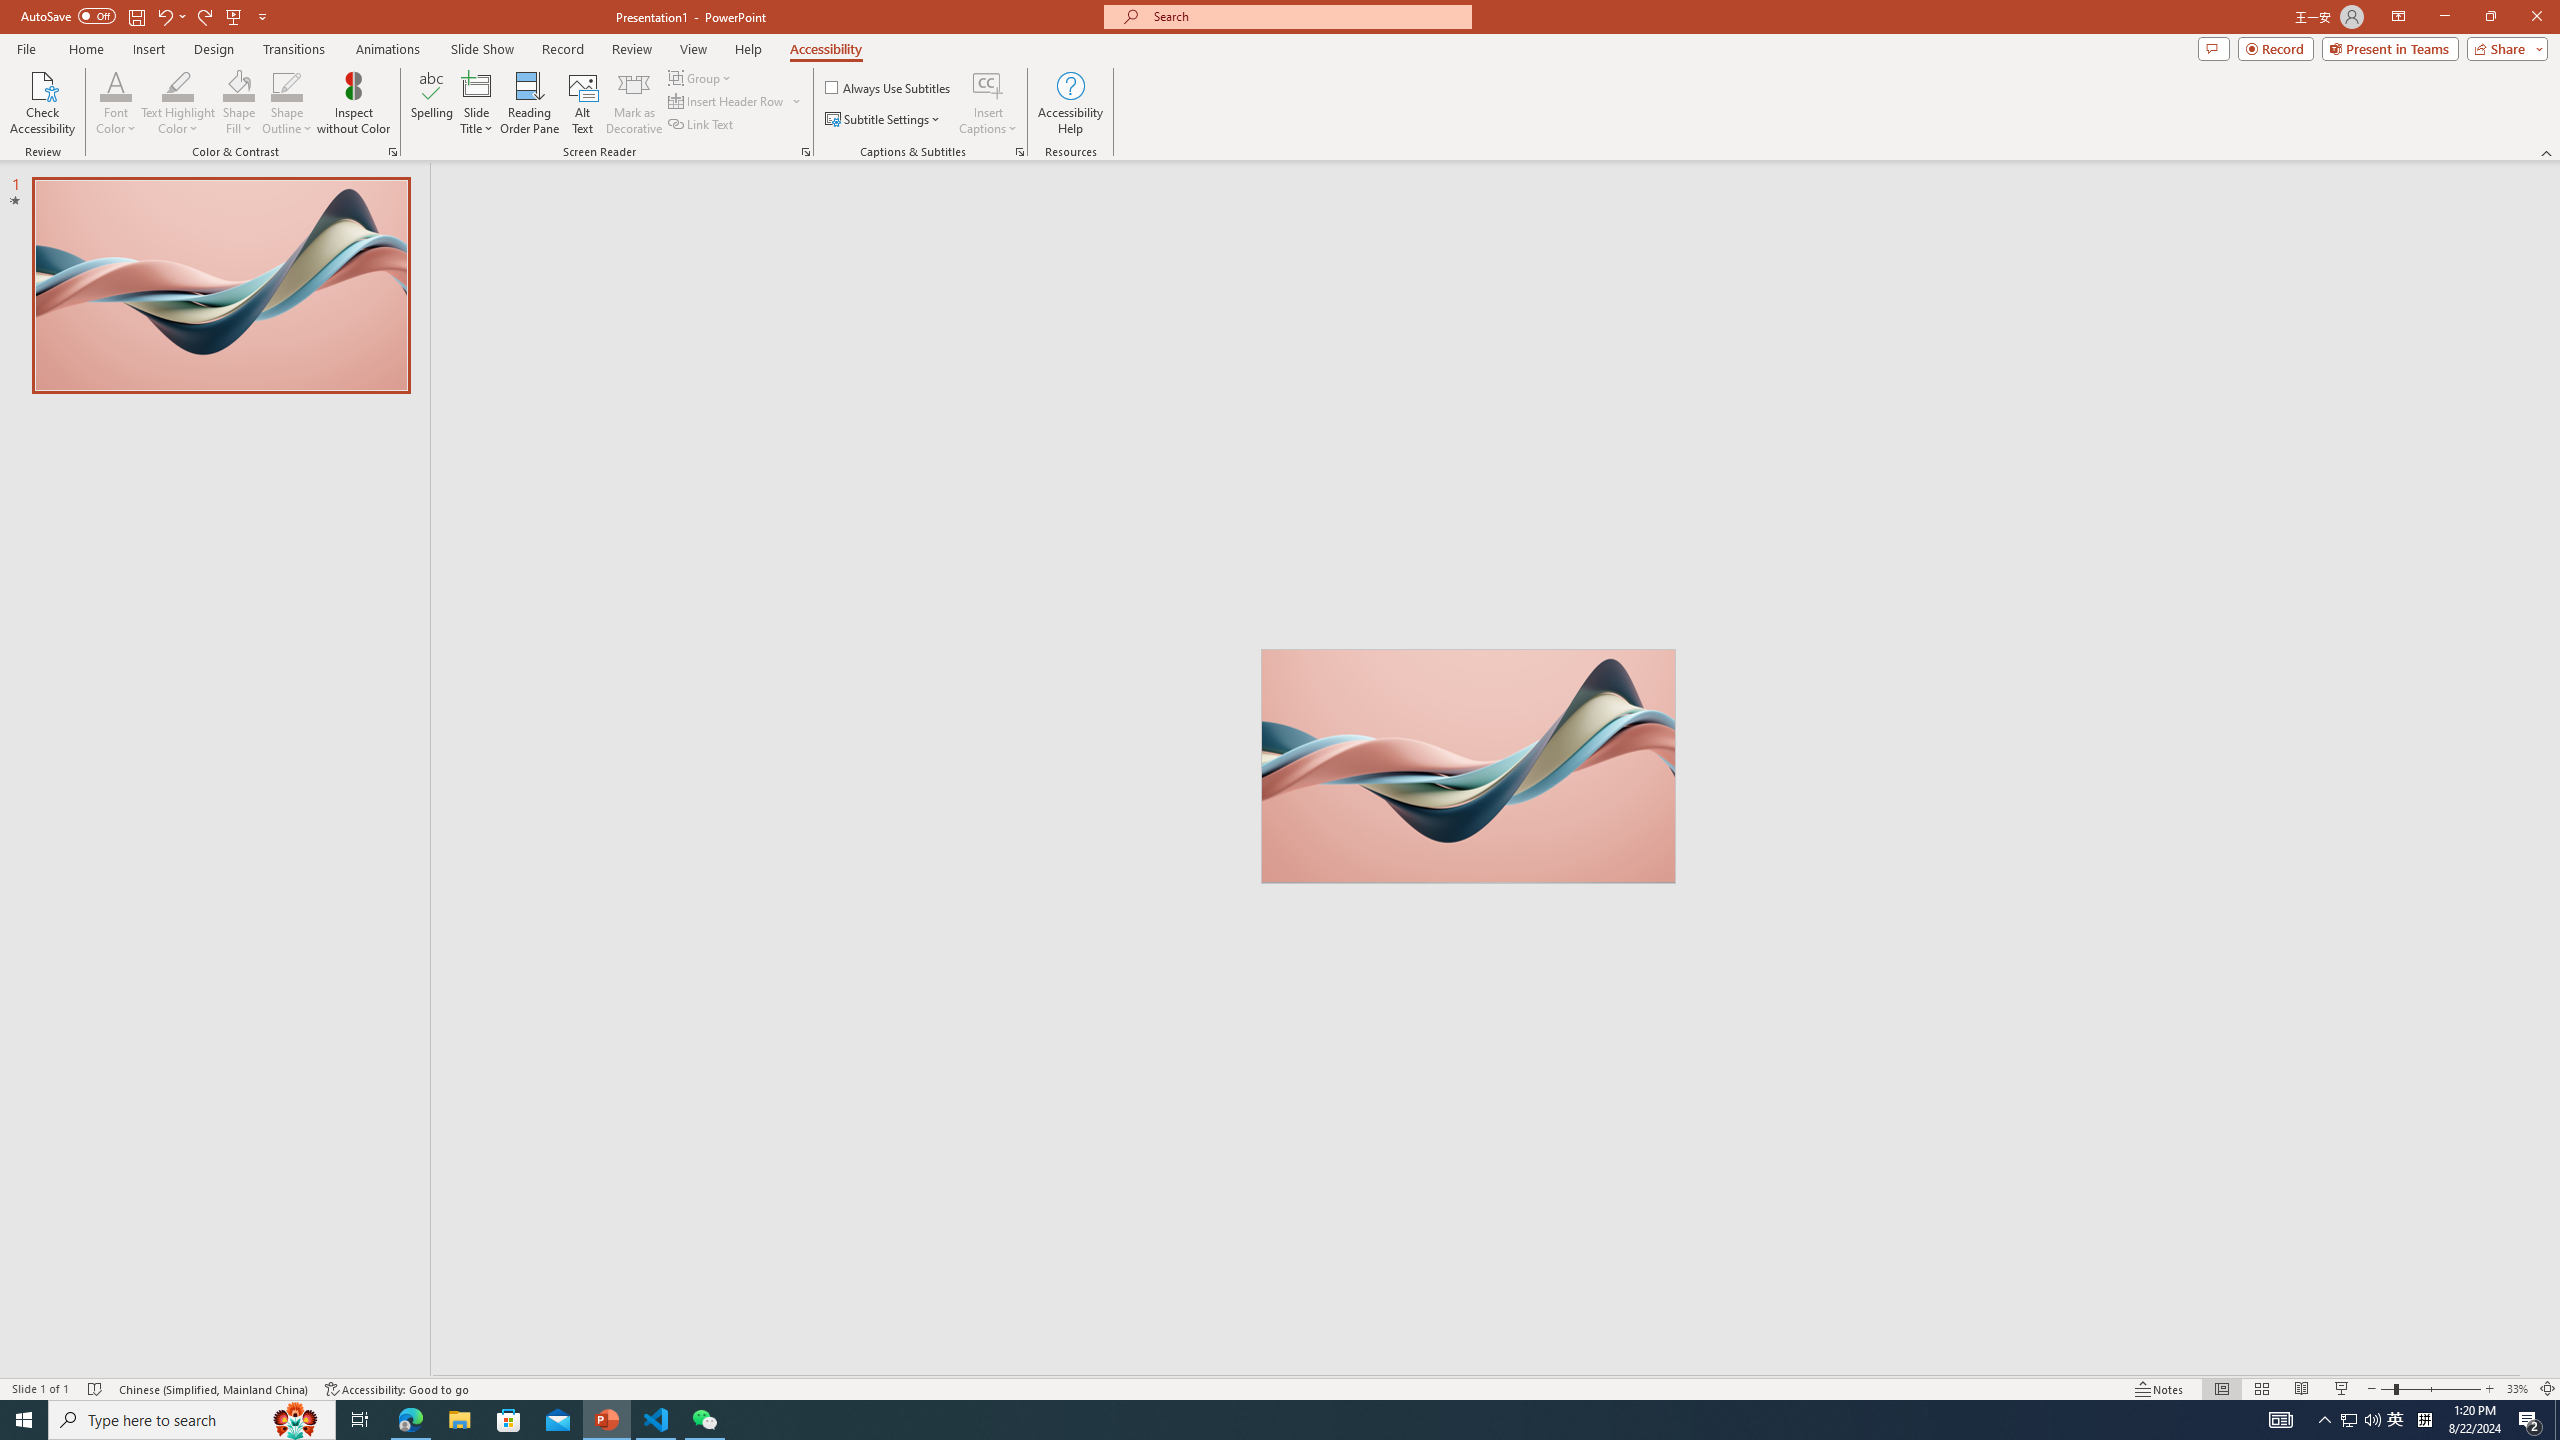 Image resolution: width=2560 pixels, height=1440 pixels. Describe the element at coordinates (806, 152) in the screenshot. I see `Screen Reader` at that location.